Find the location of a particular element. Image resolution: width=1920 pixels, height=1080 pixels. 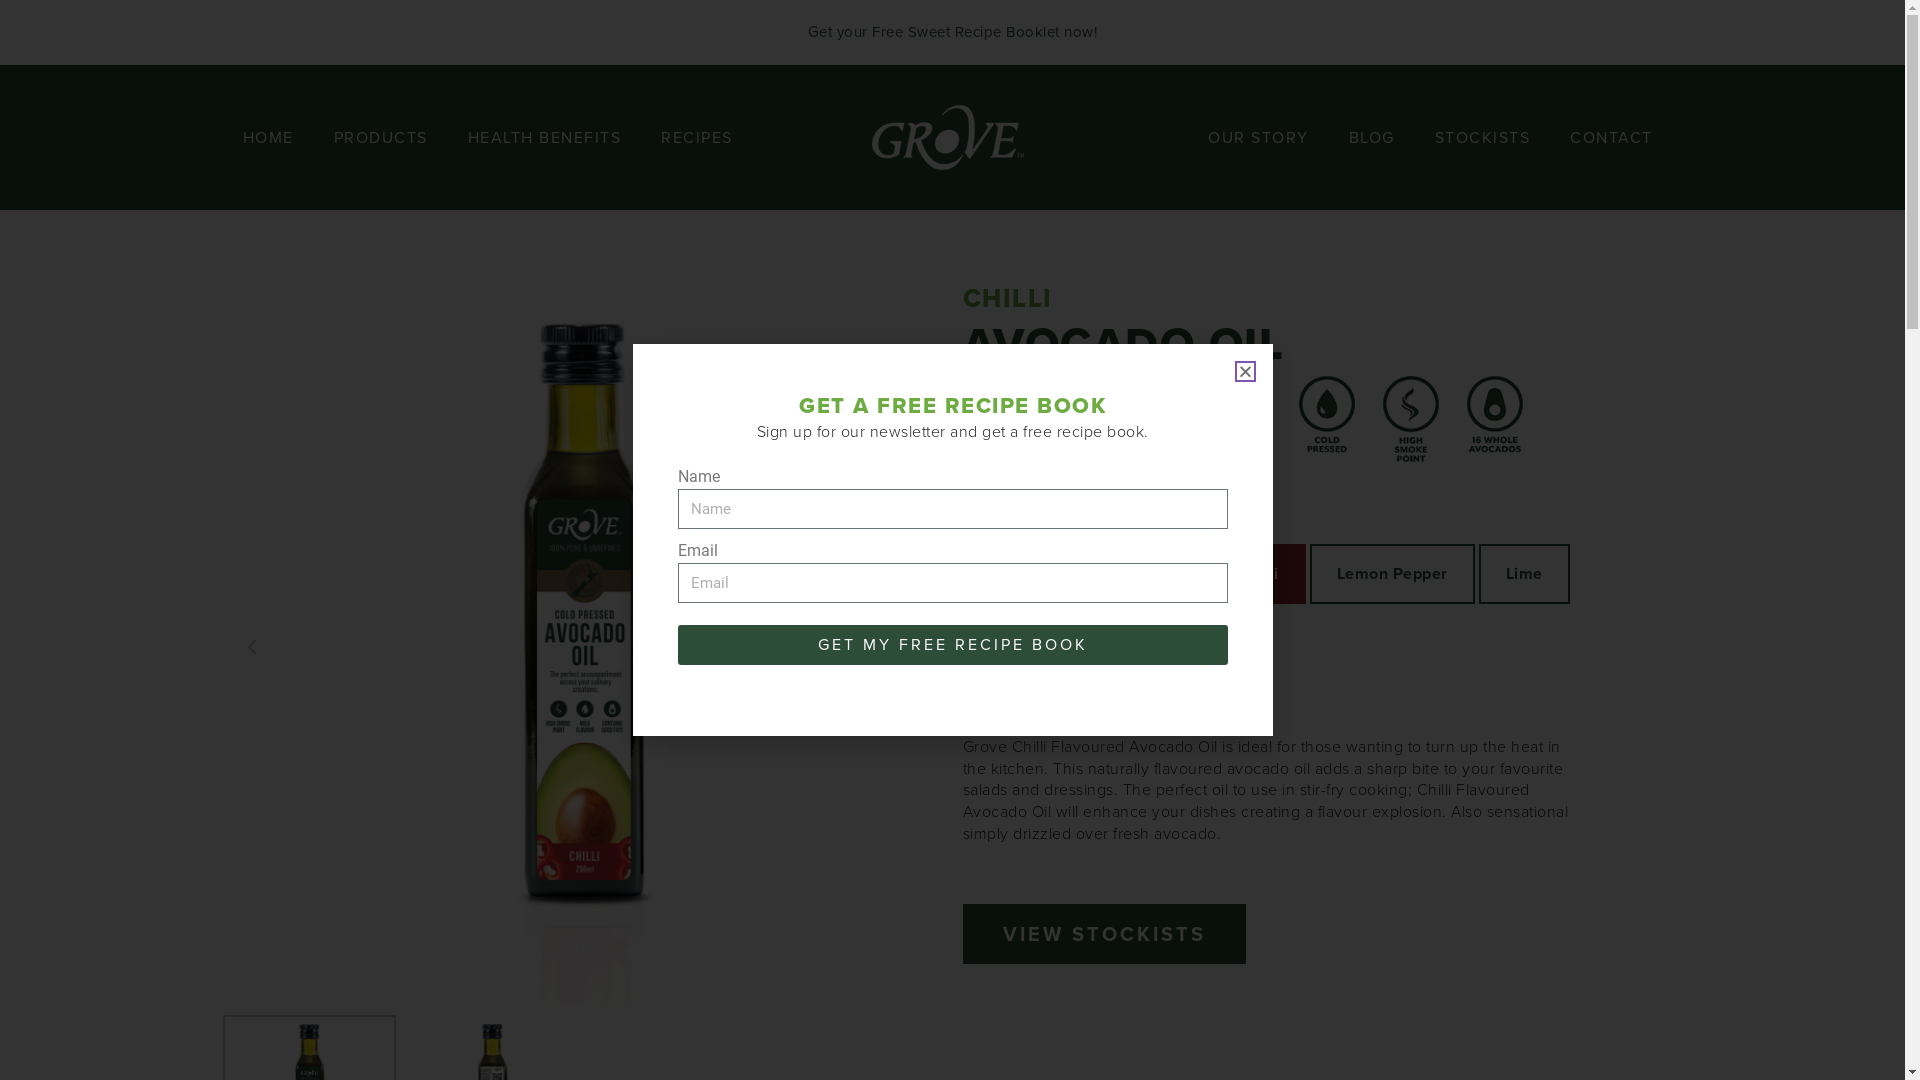

Get your Free Sweet Recipe Booklet now! is located at coordinates (953, 32).